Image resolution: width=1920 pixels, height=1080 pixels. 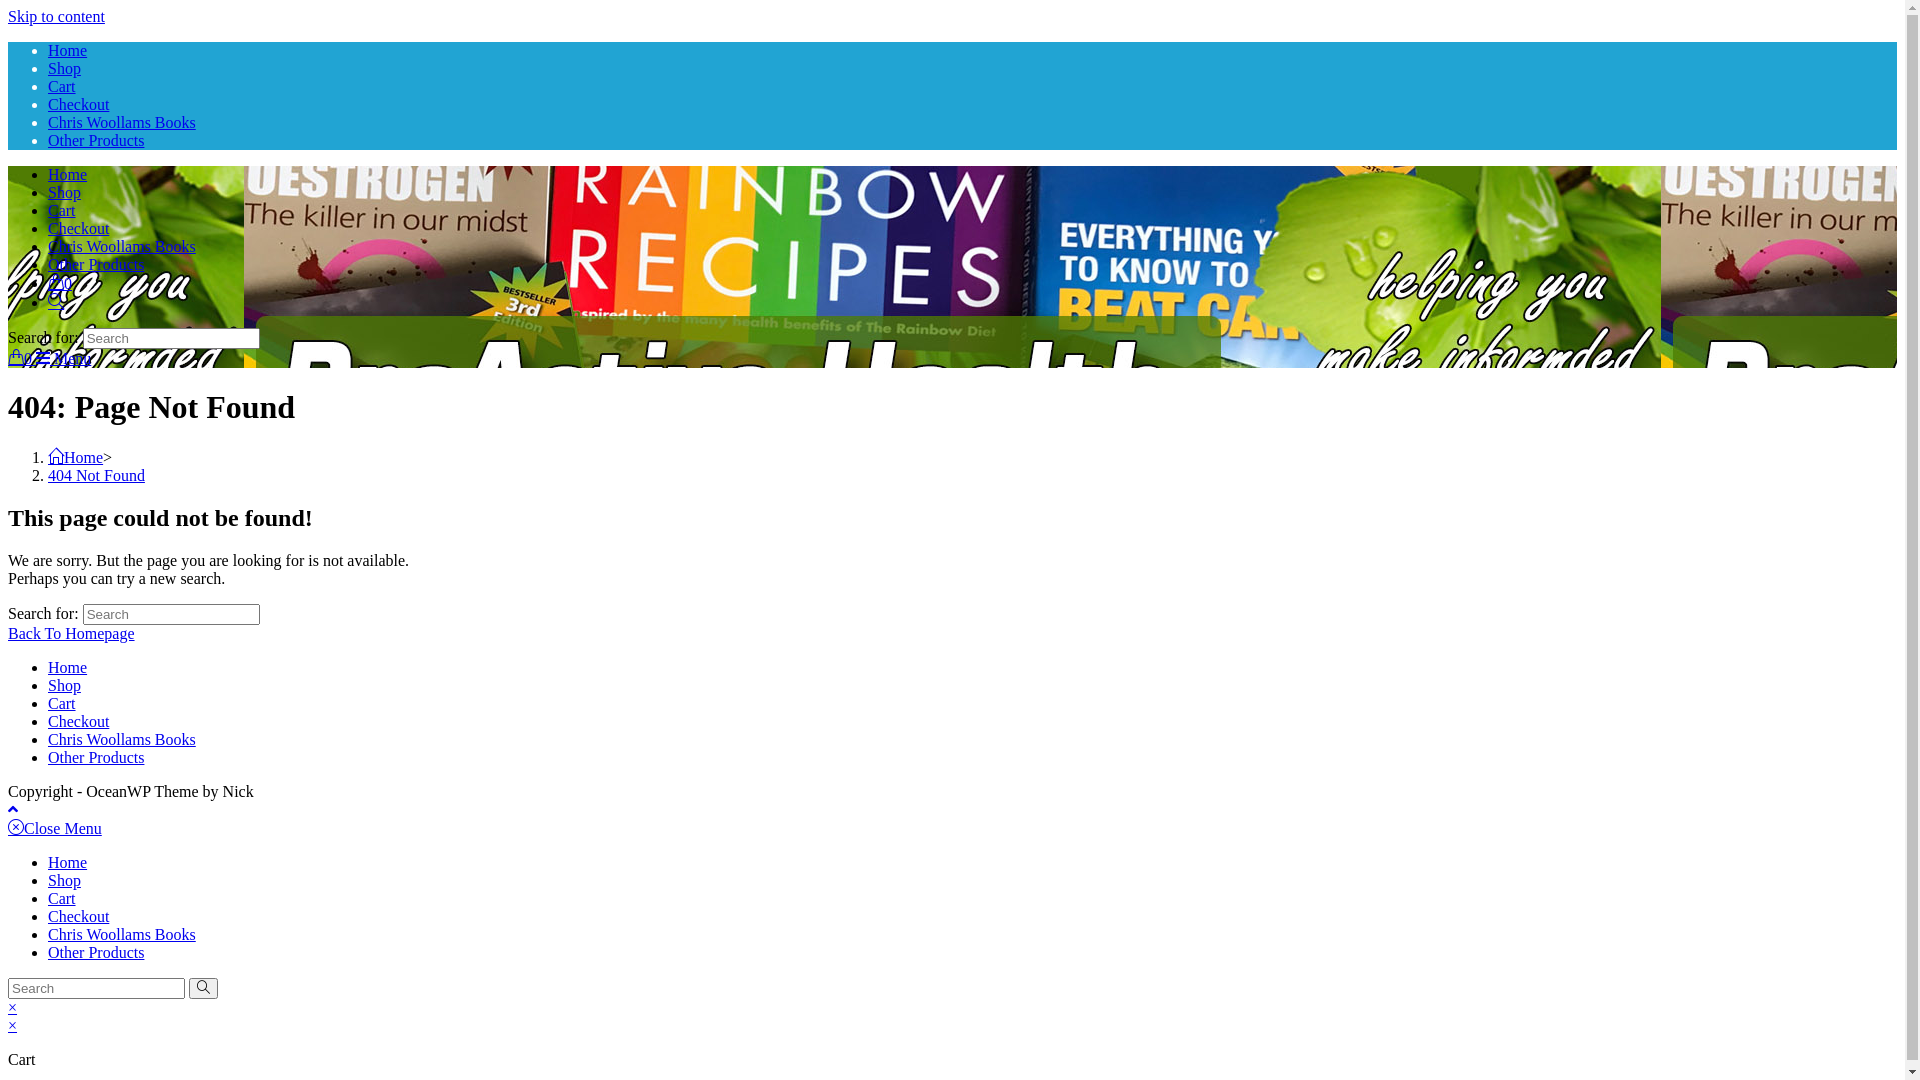 I want to click on Home, so click(x=68, y=50).